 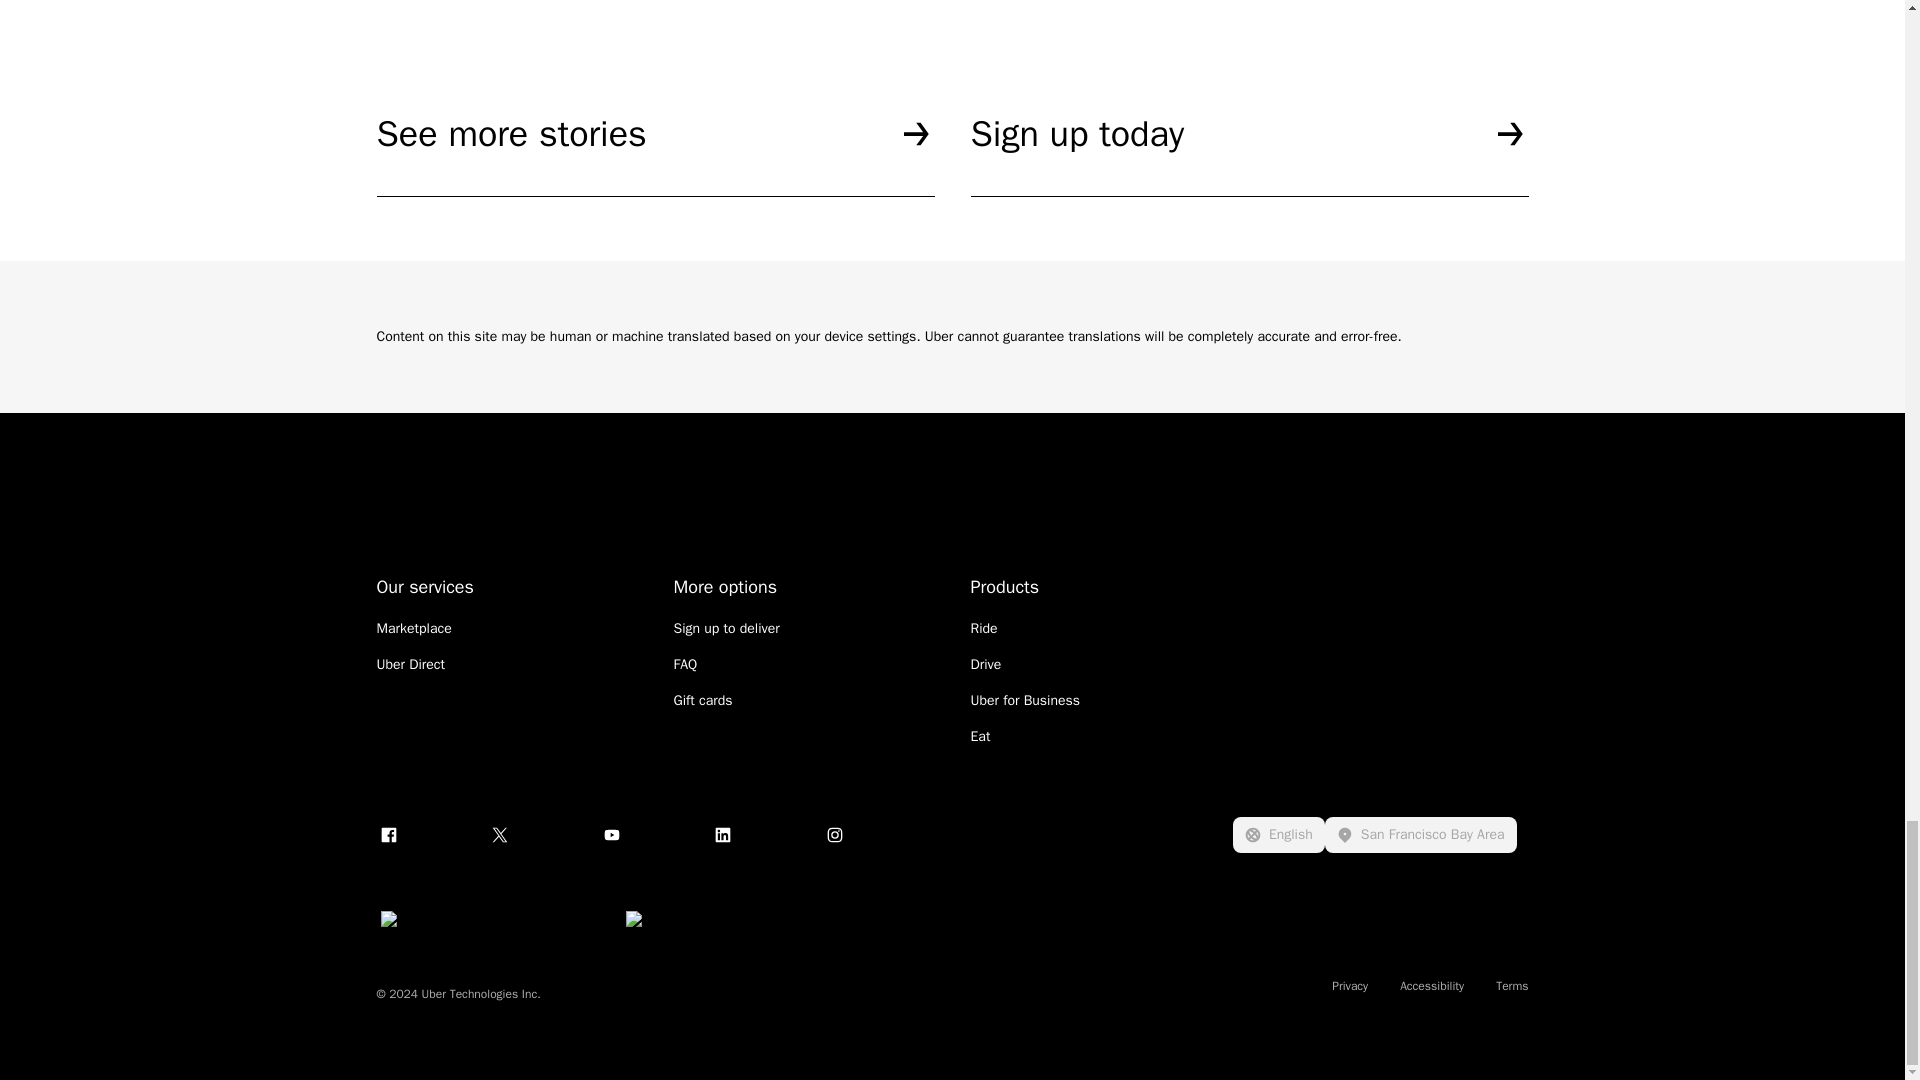 What do you see at coordinates (1420, 834) in the screenshot?
I see `San Francisco Bay Area` at bounding box center [1420, 834].